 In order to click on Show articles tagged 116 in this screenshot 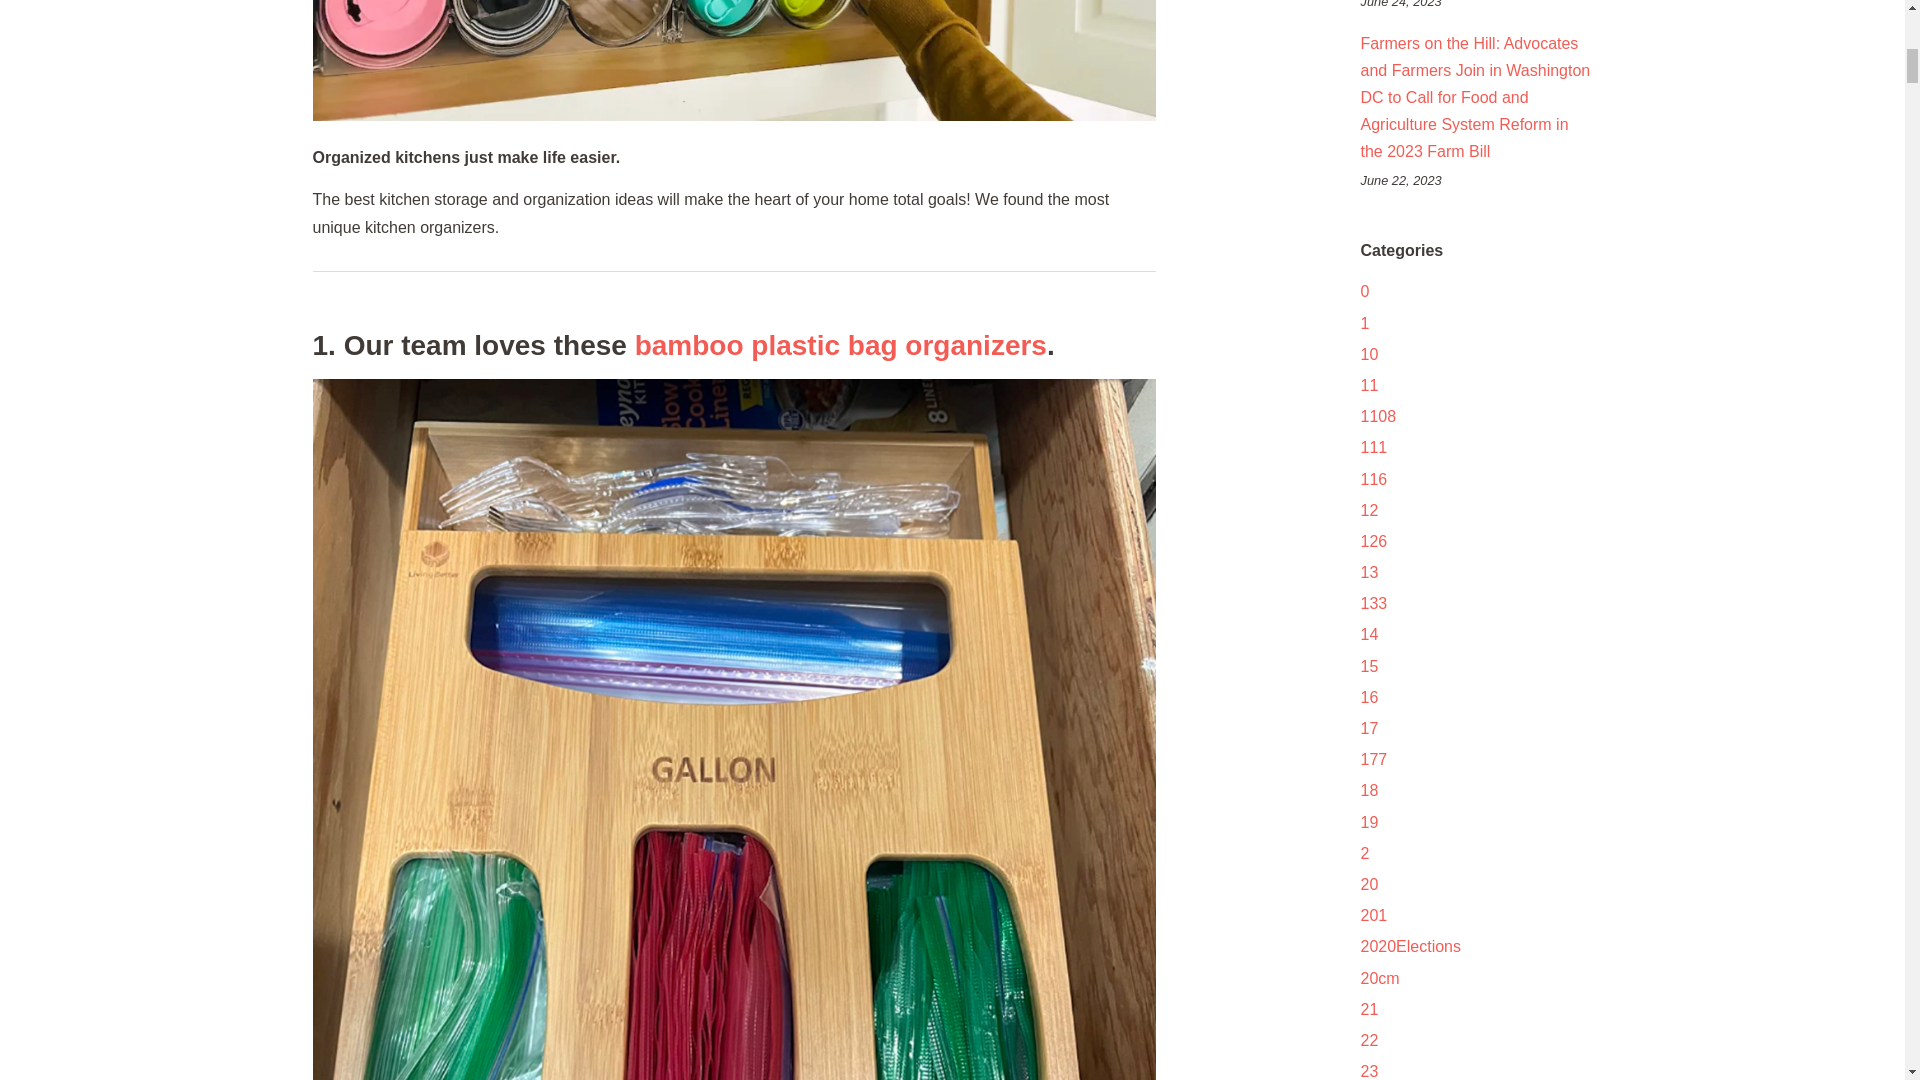, I will do `click(1372, 478)`.